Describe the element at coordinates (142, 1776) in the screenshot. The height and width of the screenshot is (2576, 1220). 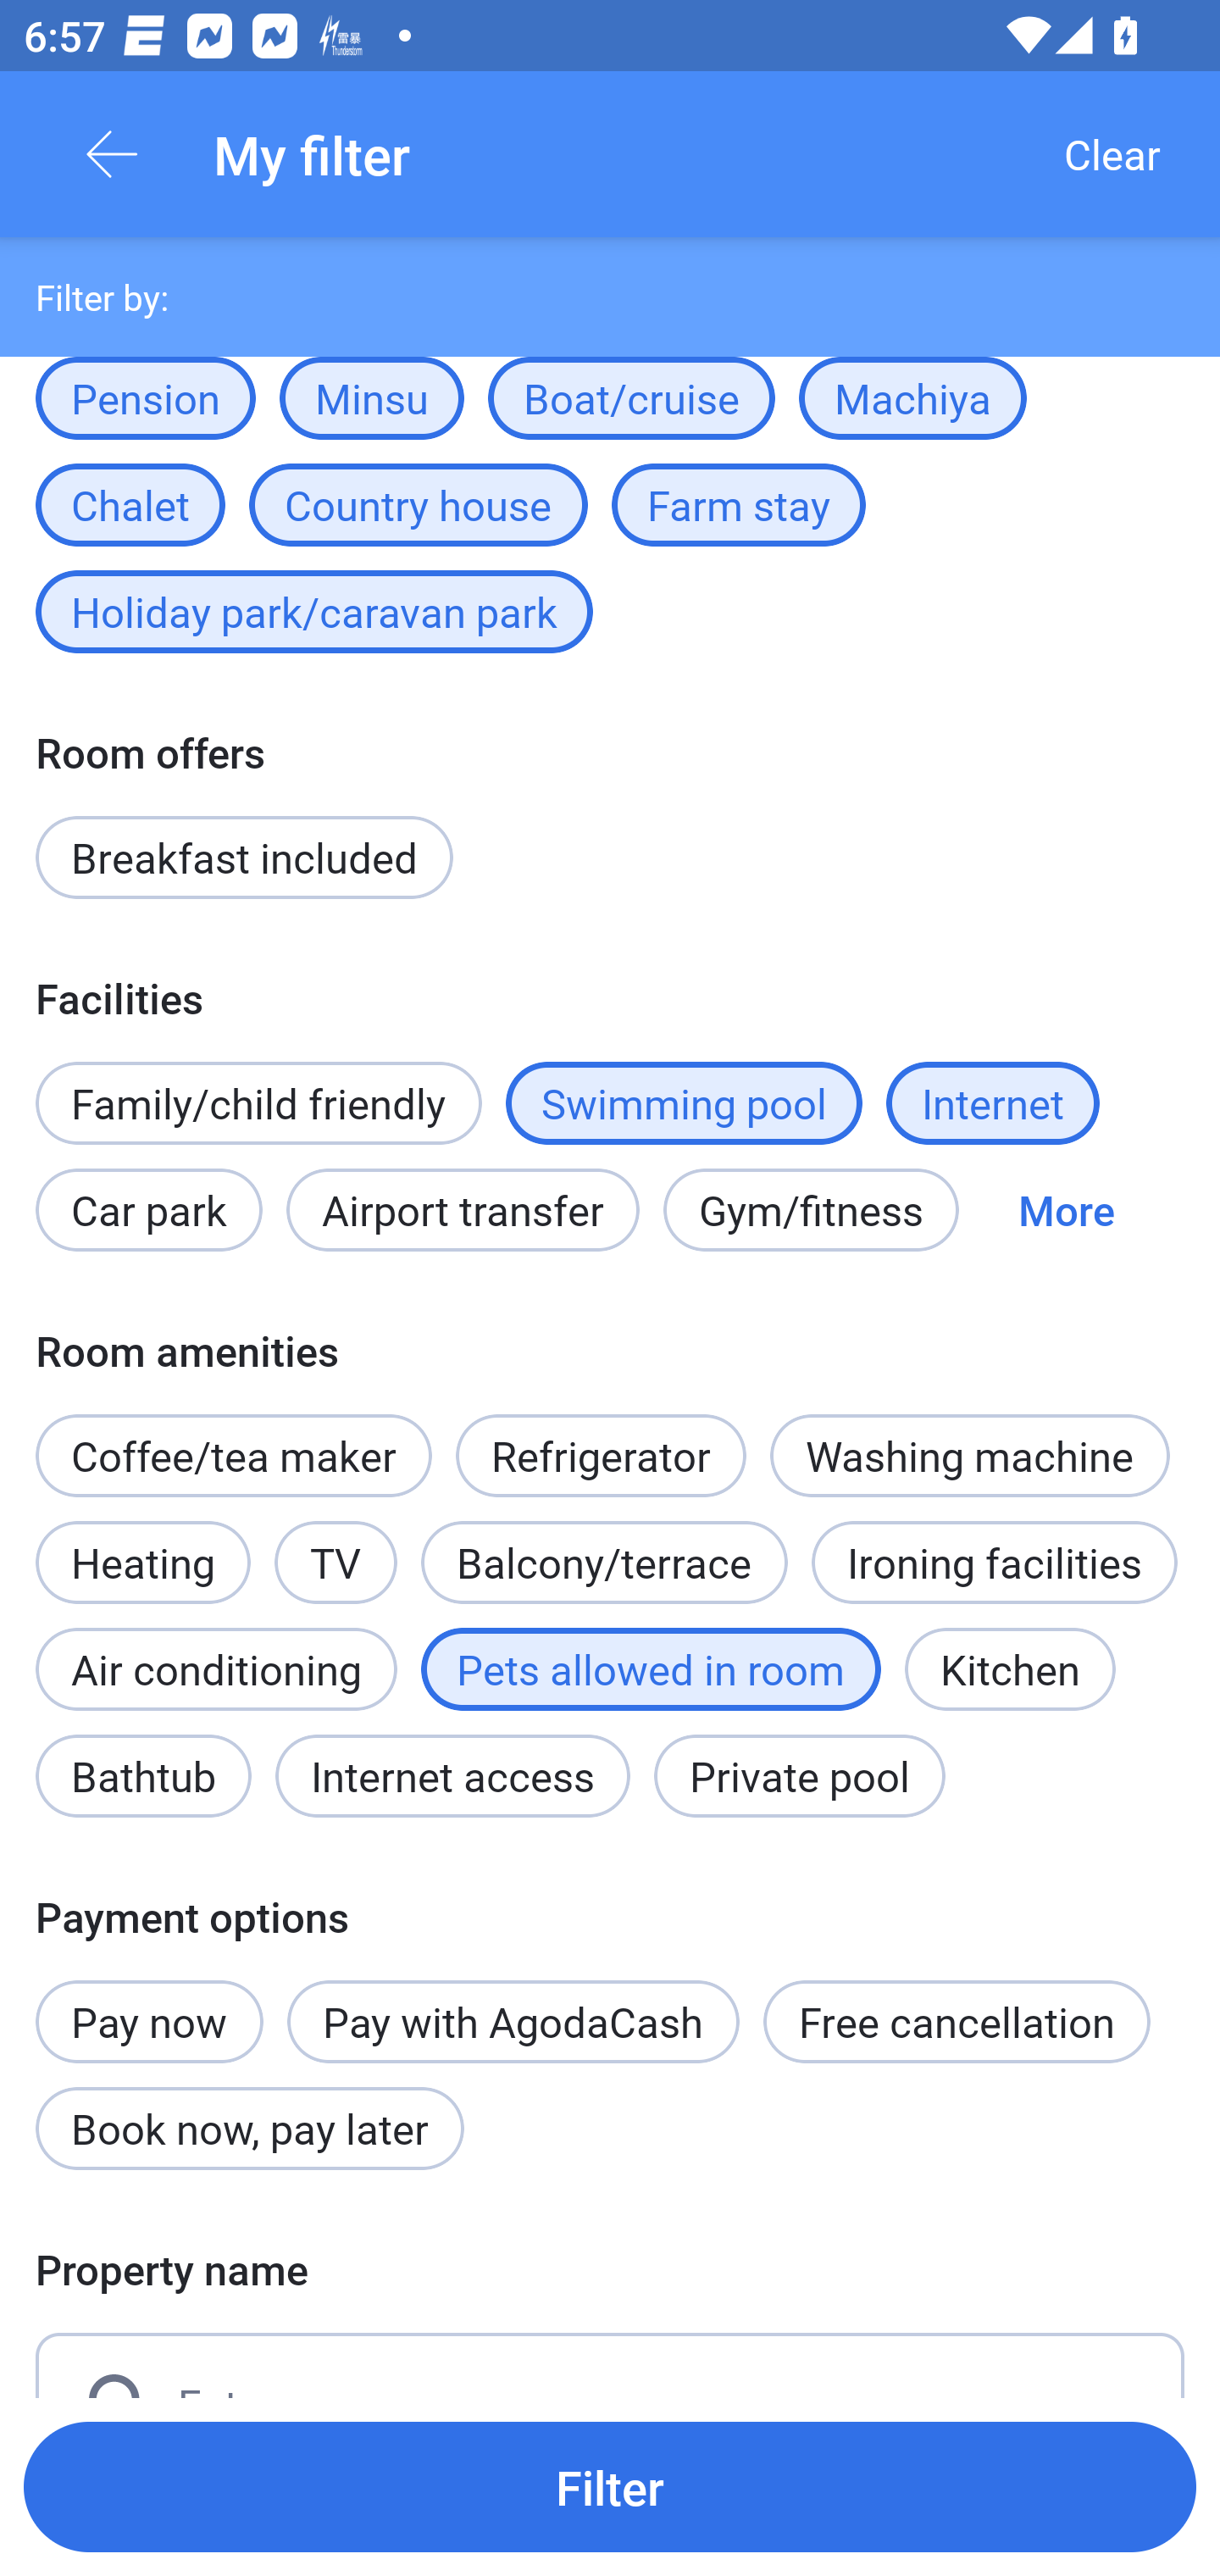
I see `Bathtub` at that location.